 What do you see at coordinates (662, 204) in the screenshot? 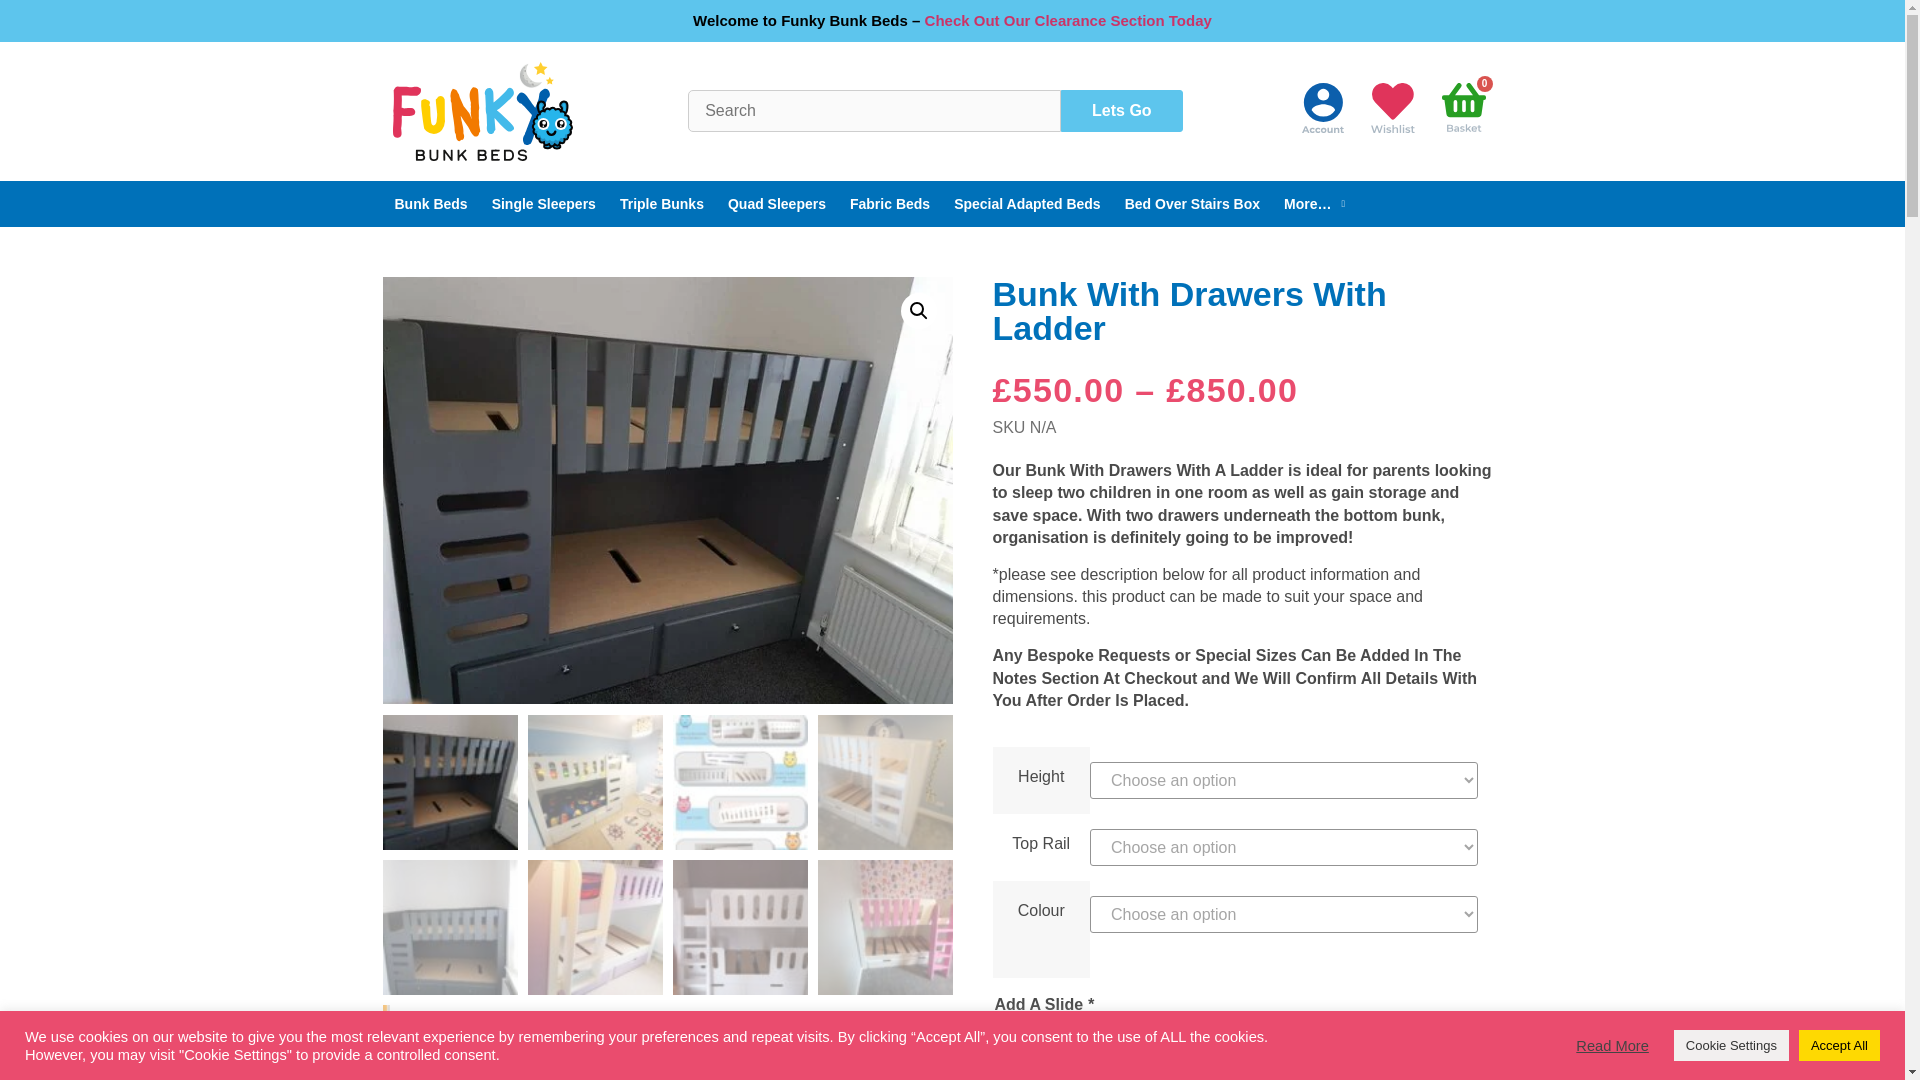
I see `Triple Bunks` at bounding box center [662, 204].